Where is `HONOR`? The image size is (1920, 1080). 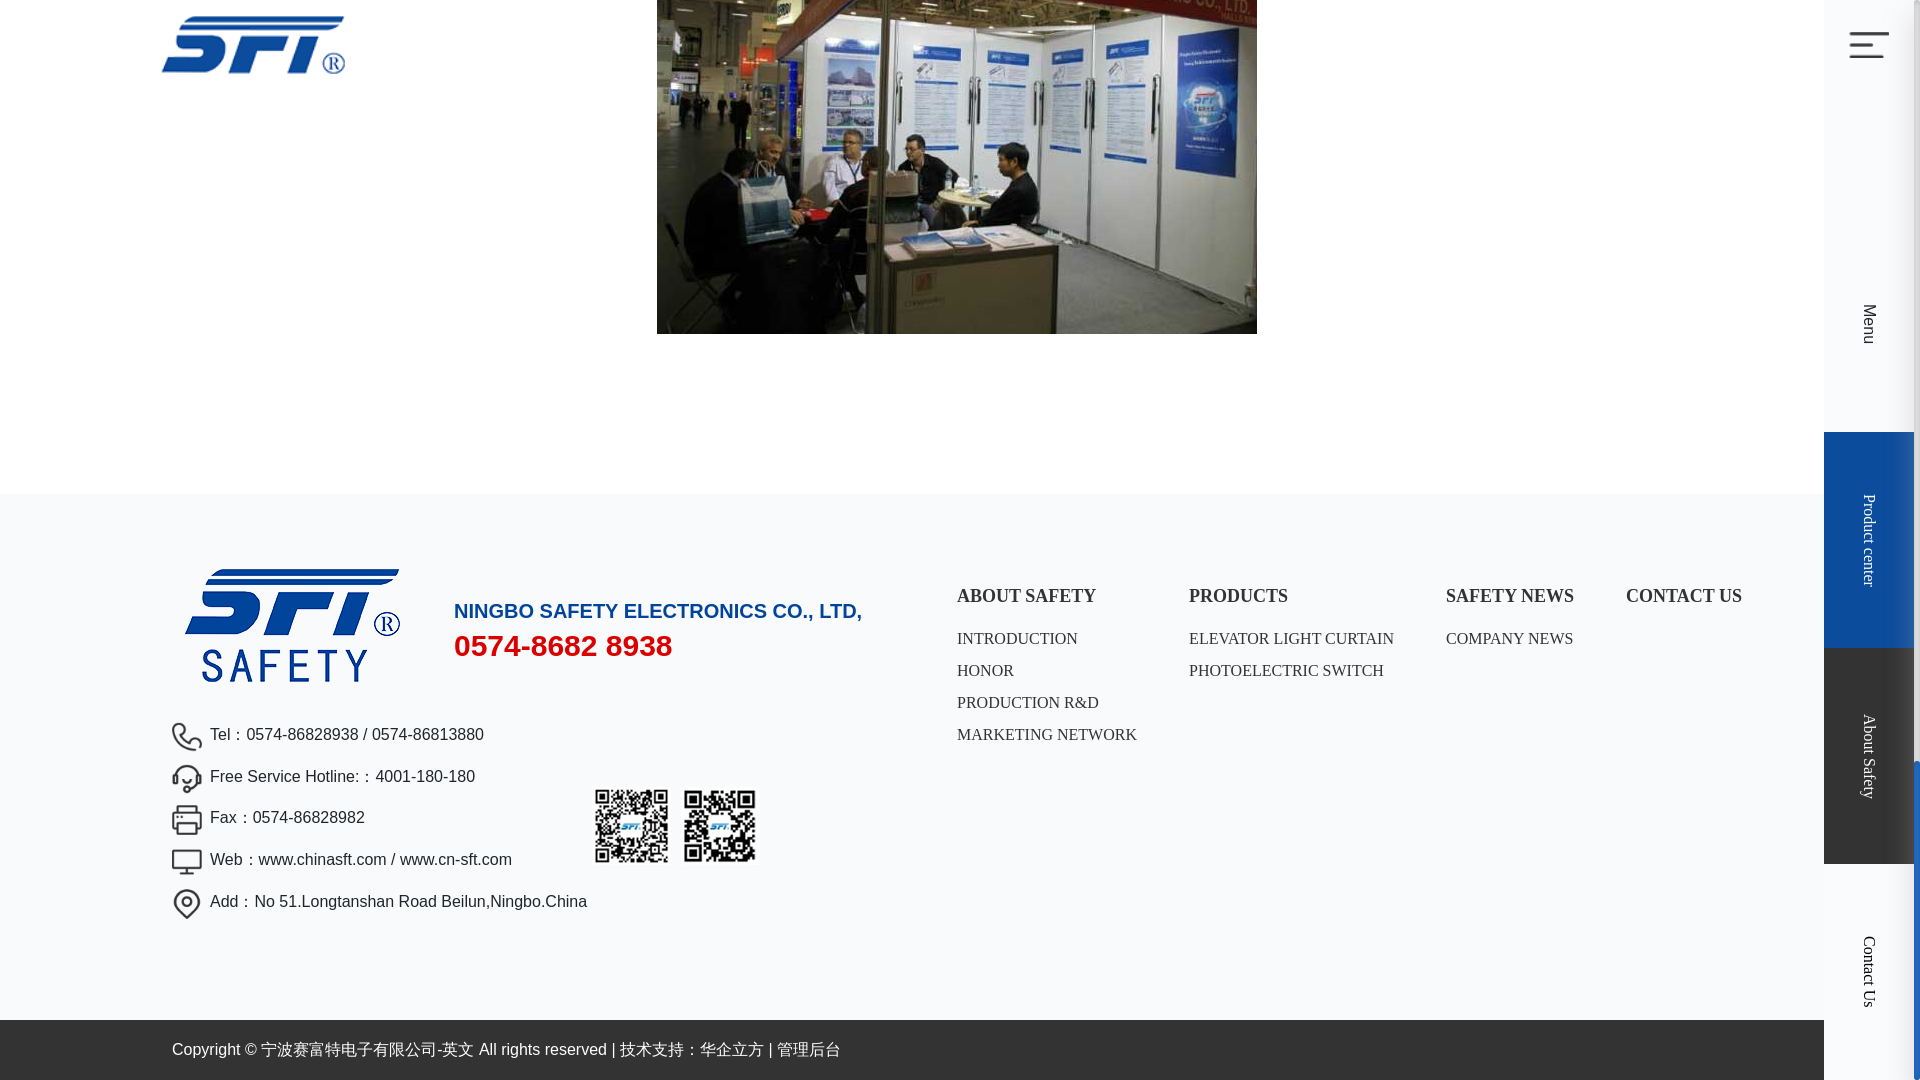 HONOR is located at coordinates (1046, 670).